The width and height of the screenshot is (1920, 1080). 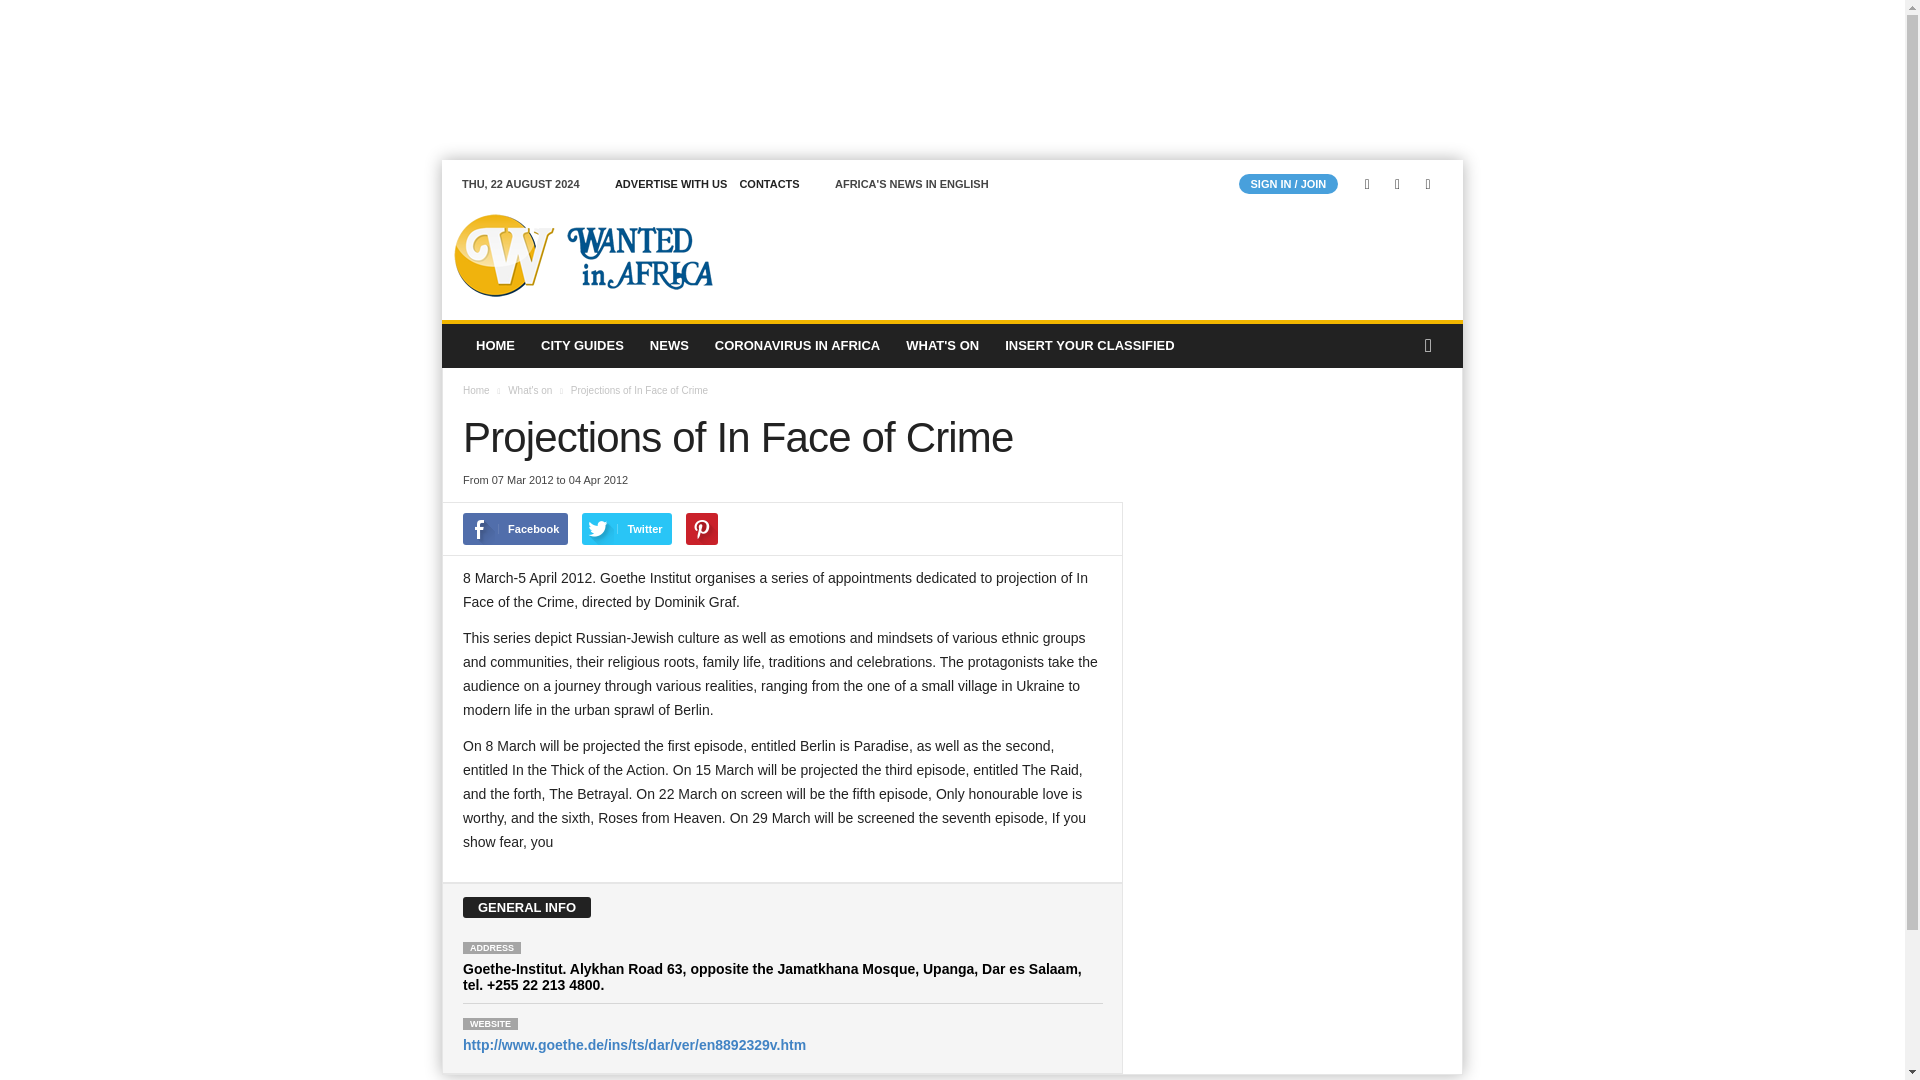 I want to click on ADVERTISE WITH US, so click(x=670, y=184).